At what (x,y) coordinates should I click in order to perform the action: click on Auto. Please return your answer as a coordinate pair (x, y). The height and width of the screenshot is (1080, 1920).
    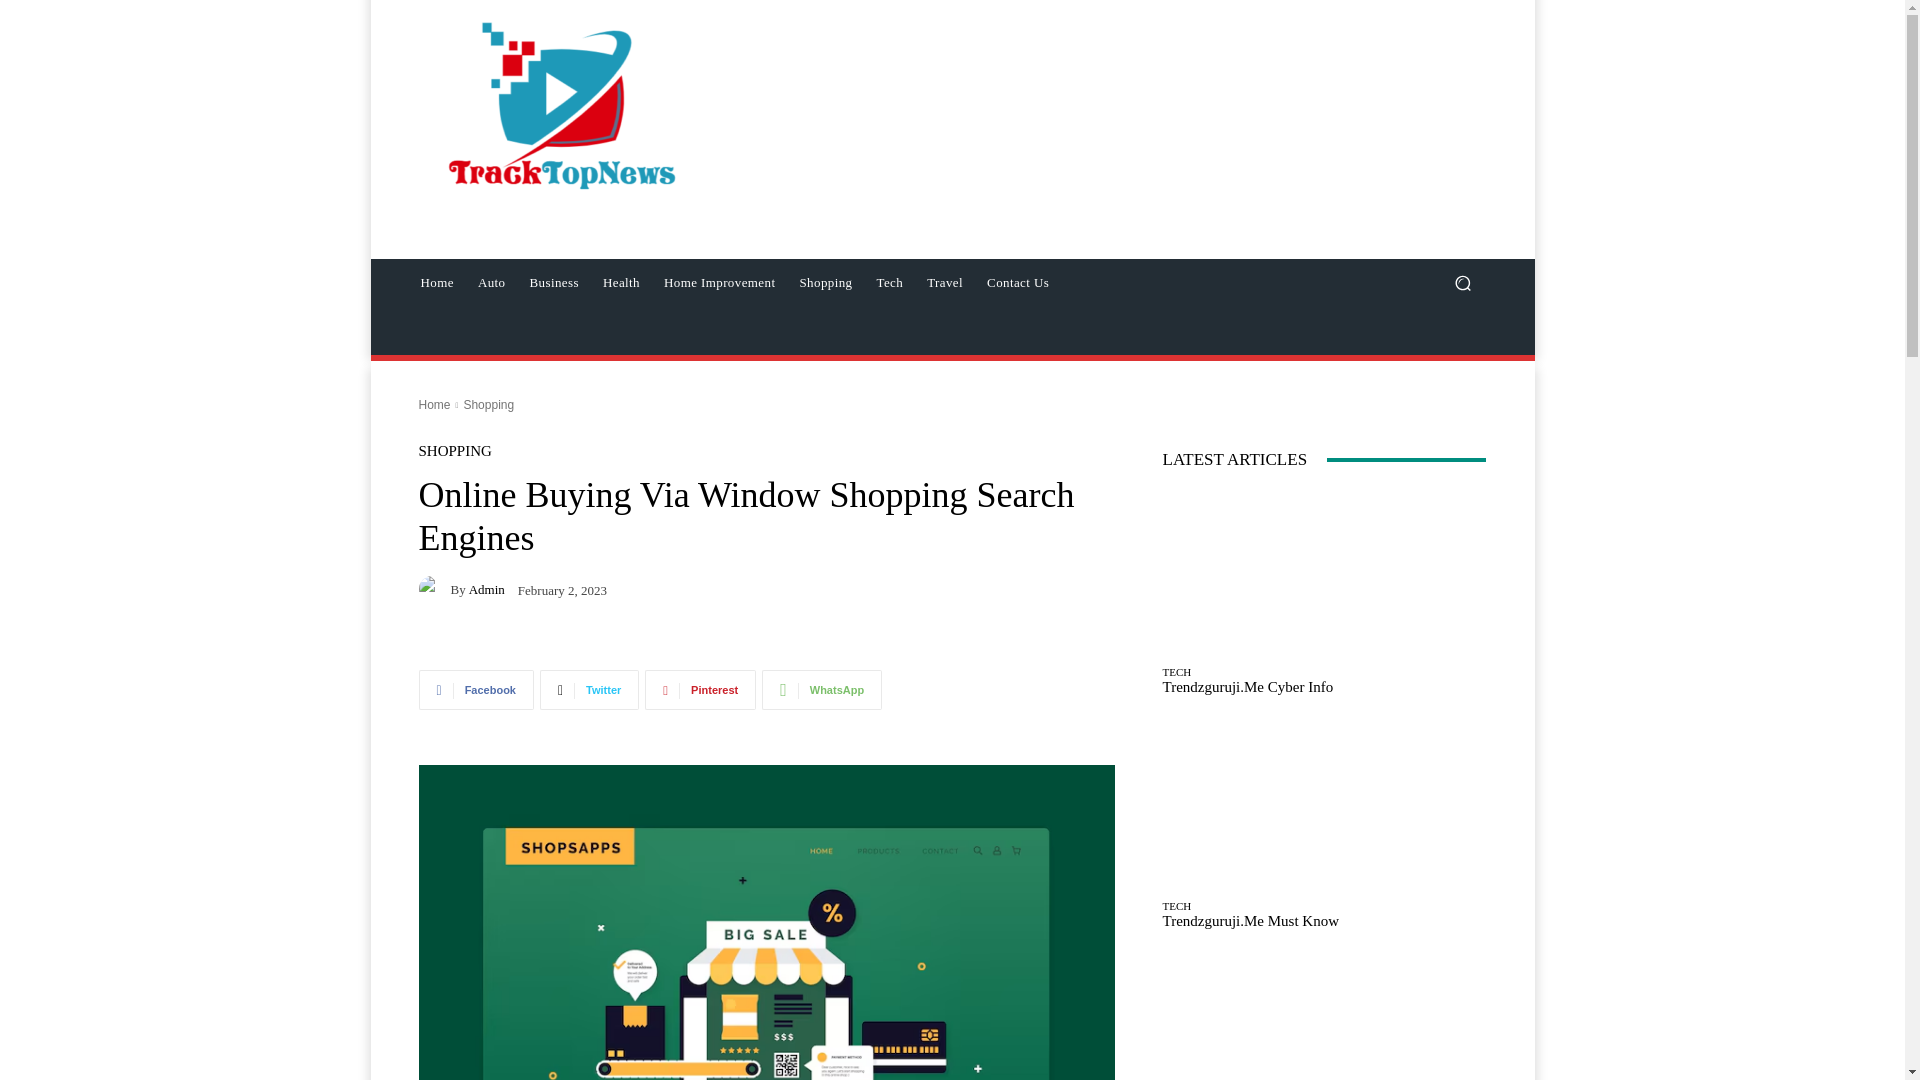
    Looking at the image, I should click on (492, 282).